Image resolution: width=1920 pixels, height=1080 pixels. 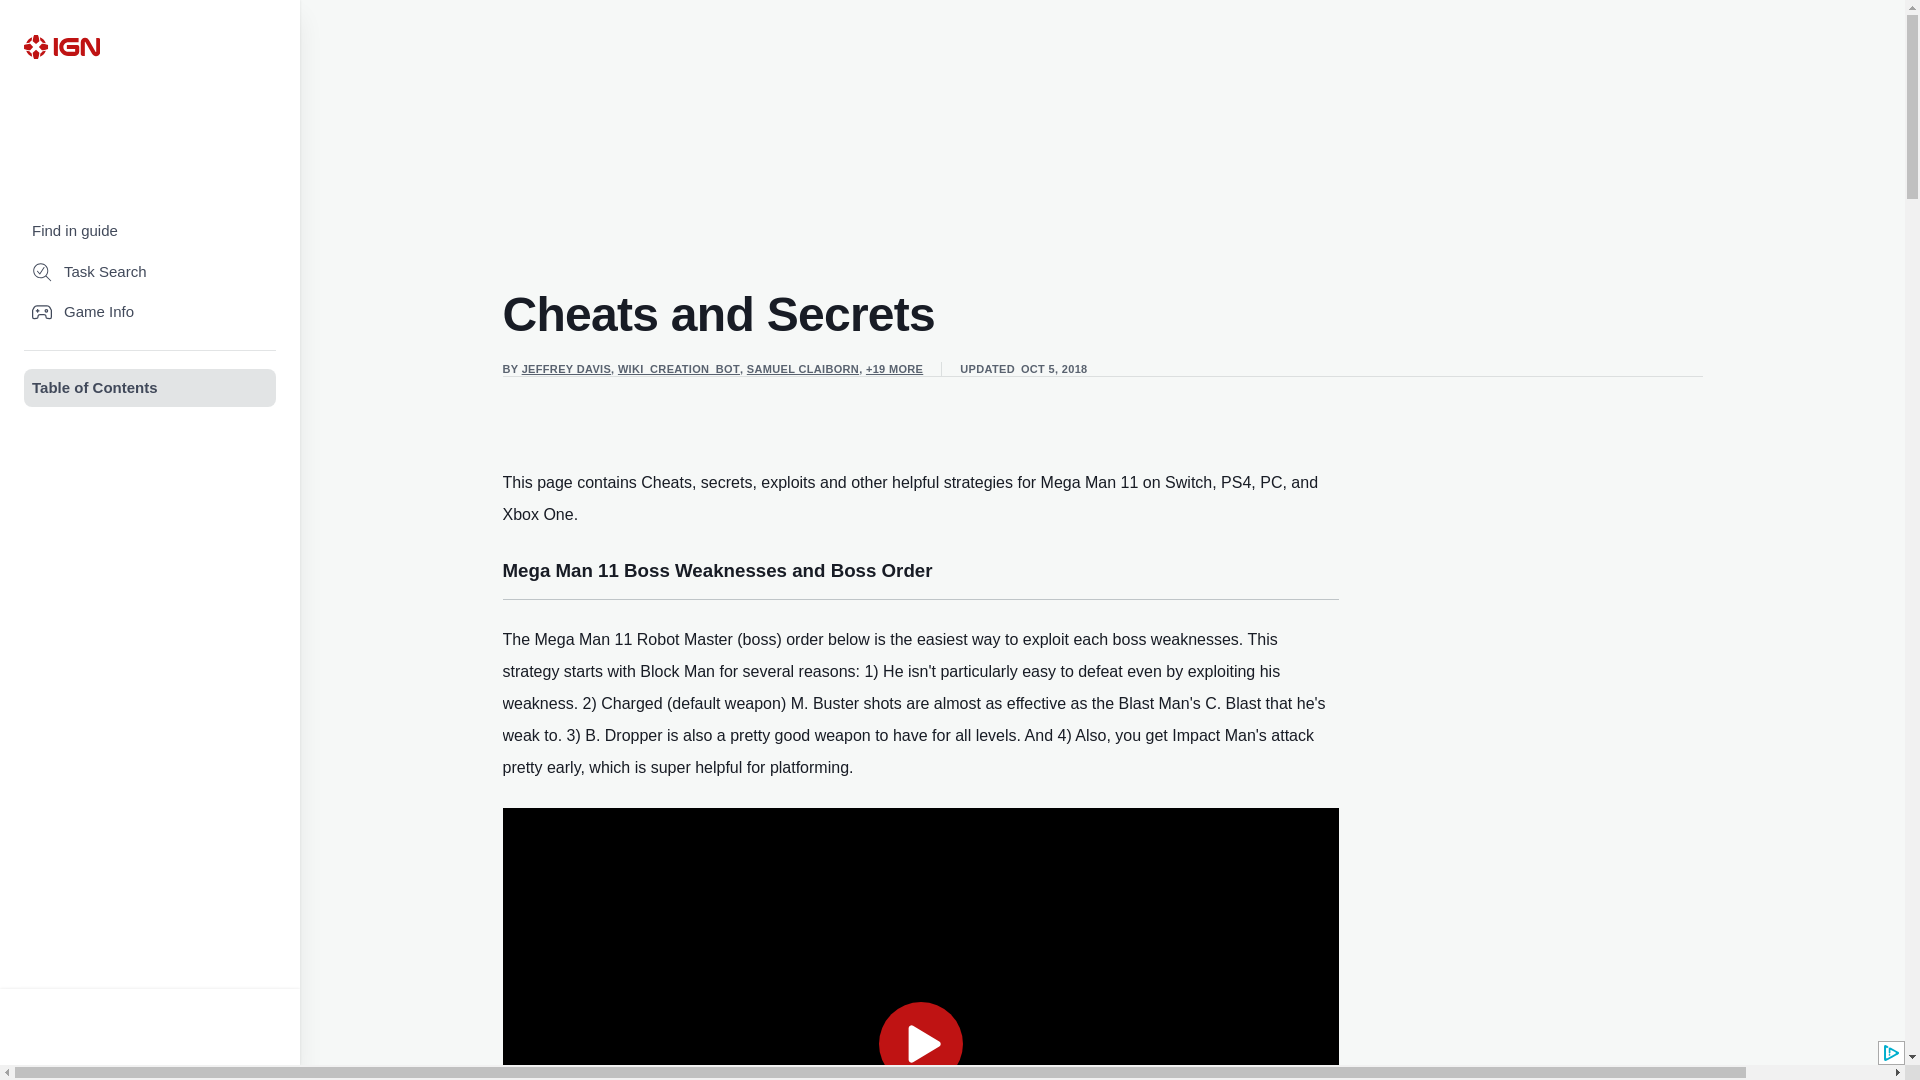 I want to click on Find in guide, so click(x=150, y=230).